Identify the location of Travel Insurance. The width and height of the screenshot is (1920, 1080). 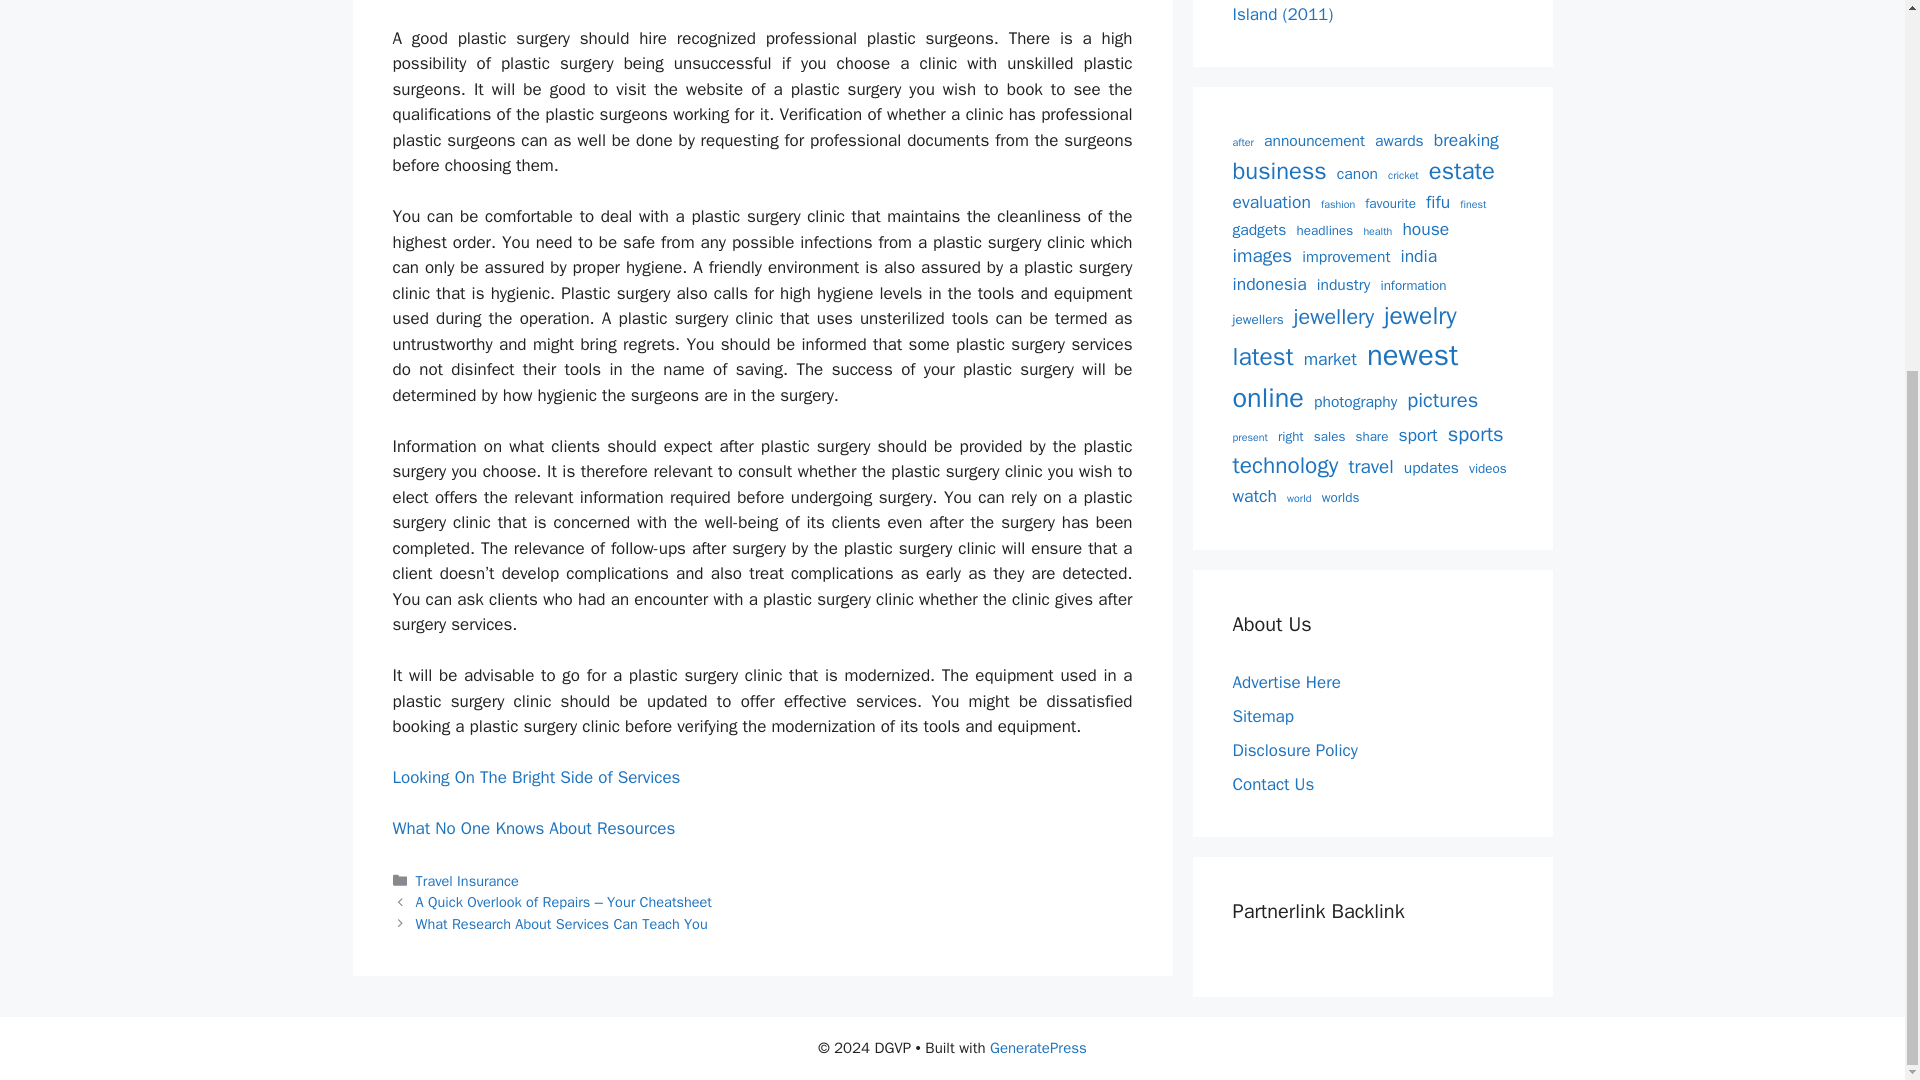
(467, 880).